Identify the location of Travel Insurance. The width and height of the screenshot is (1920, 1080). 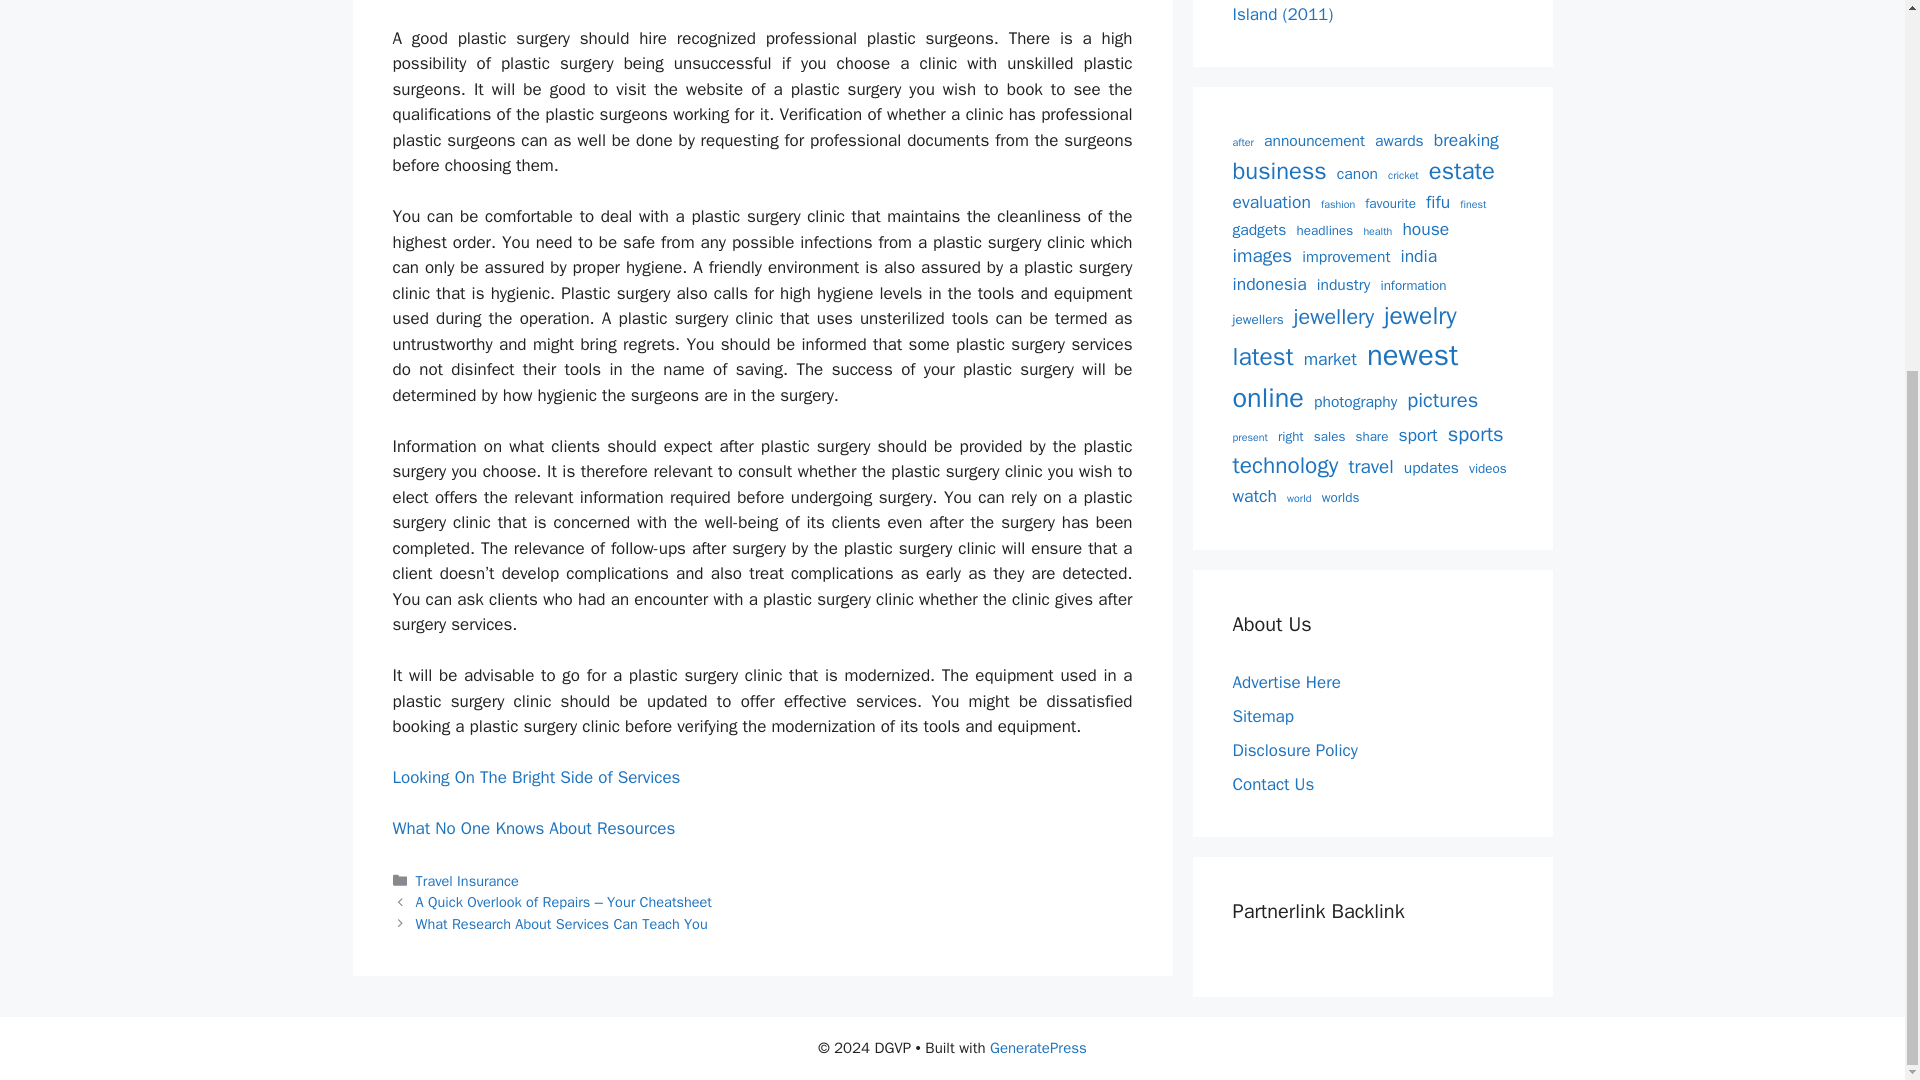
(467, 880).